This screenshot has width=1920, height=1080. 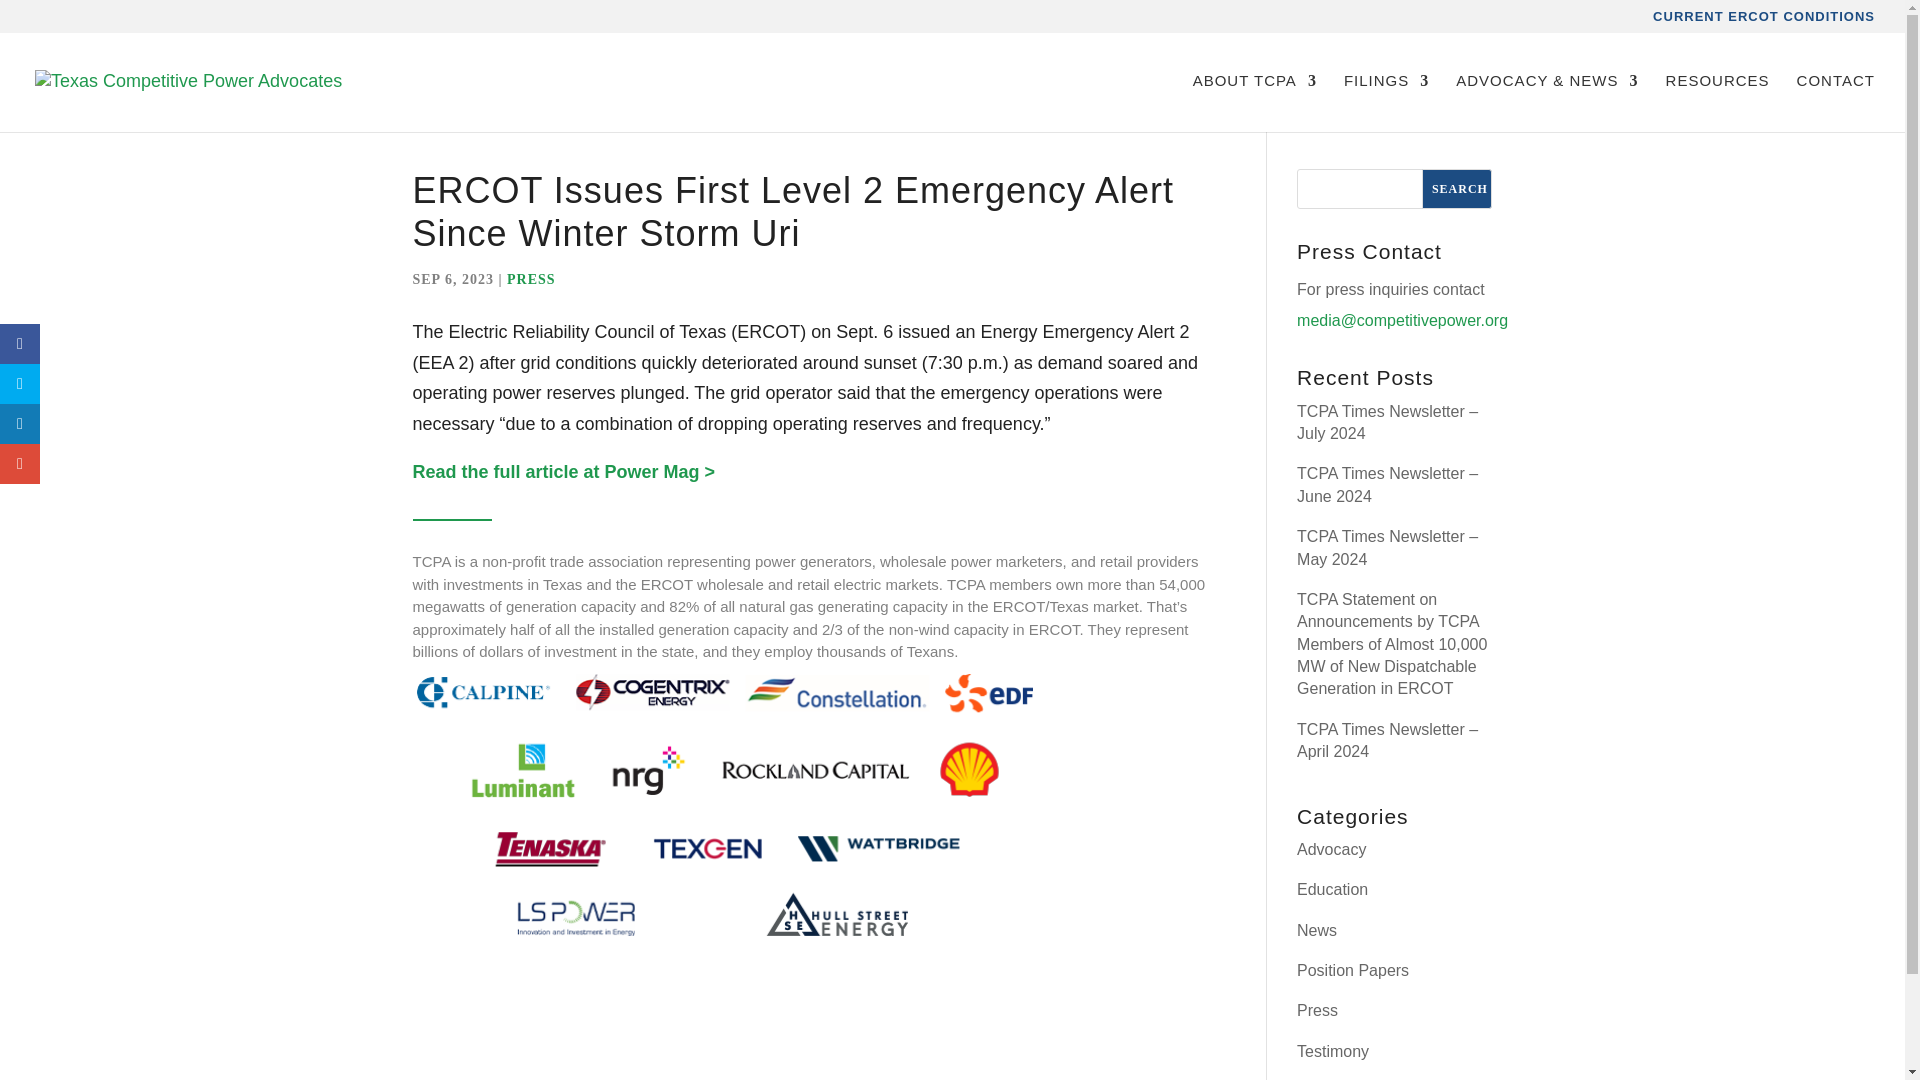 I want to click on Position Papers, so click(x=1353, y=970).